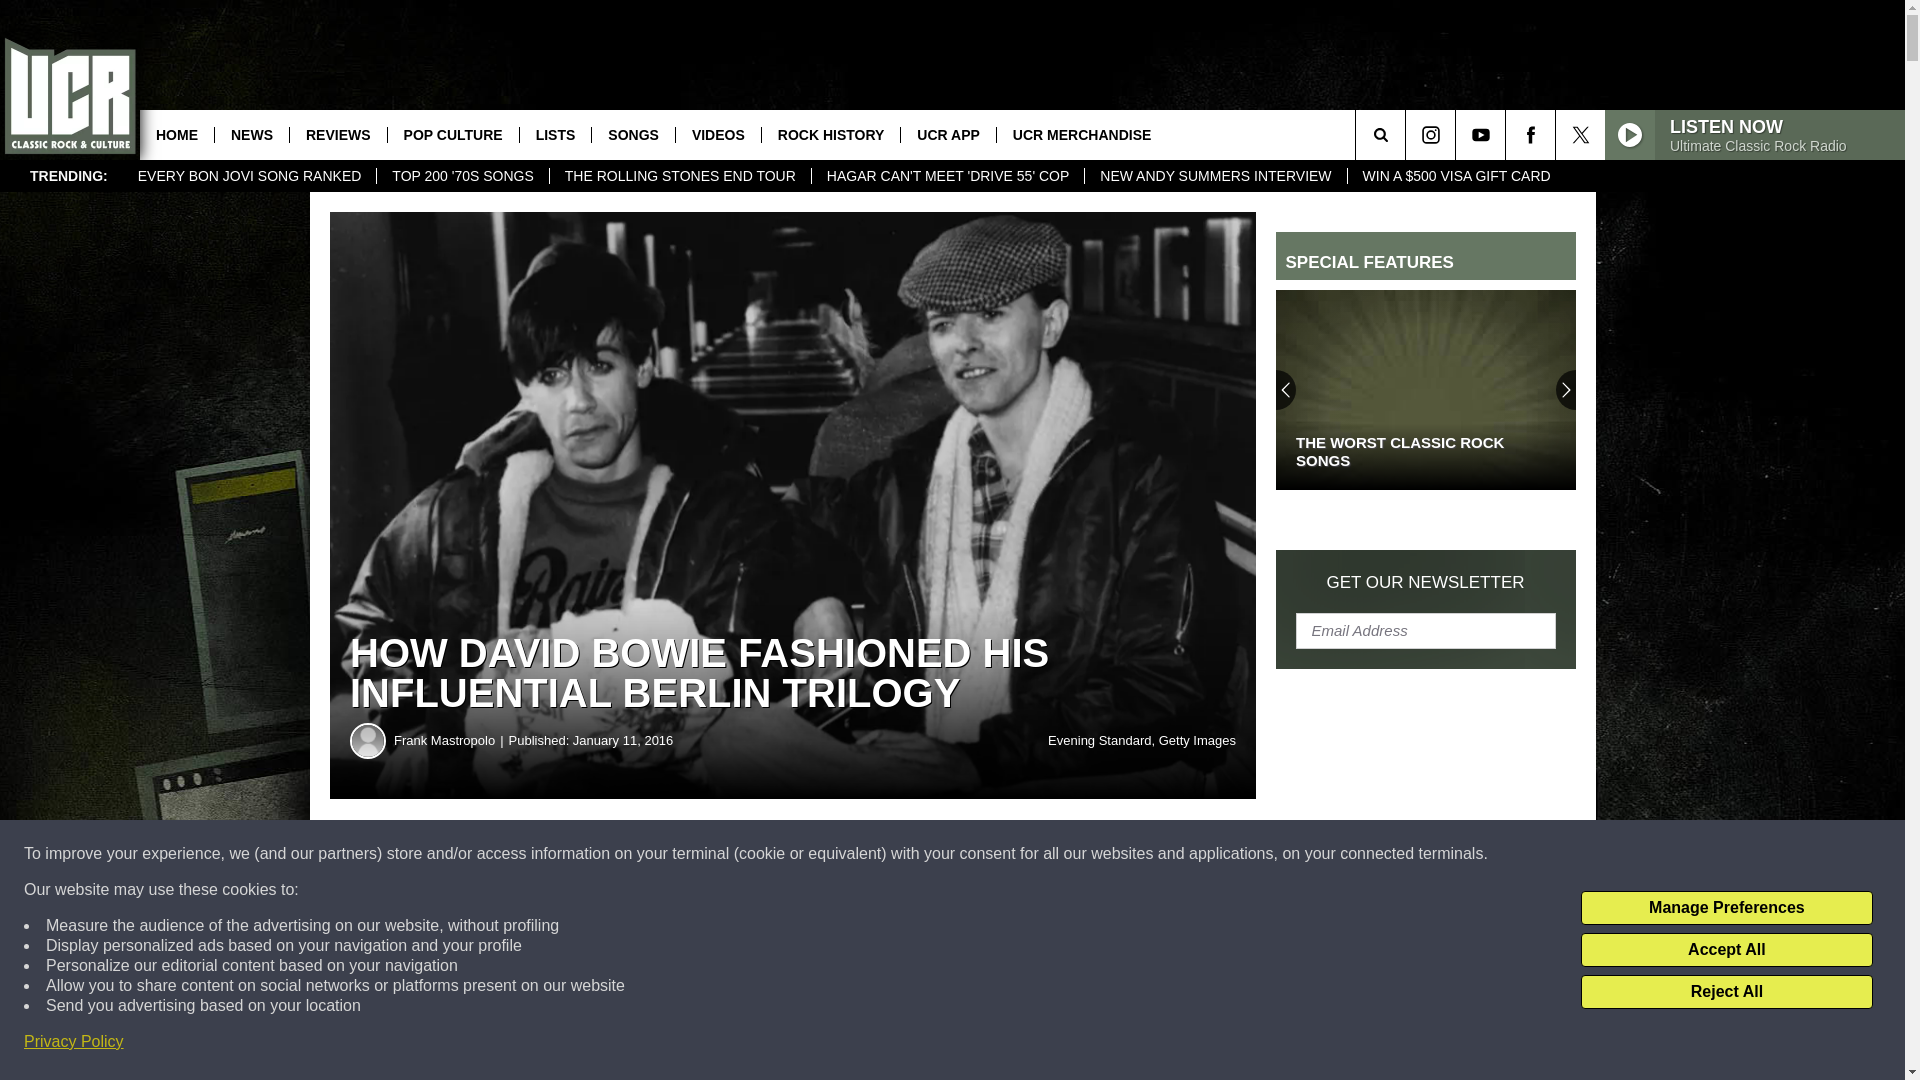 The height and width of the screenshot is (1080, 1920). What do you see at coordinates (368, 740) in the screenshot?
I see `Frank Mastropolo` at bounding box center [368, 740].